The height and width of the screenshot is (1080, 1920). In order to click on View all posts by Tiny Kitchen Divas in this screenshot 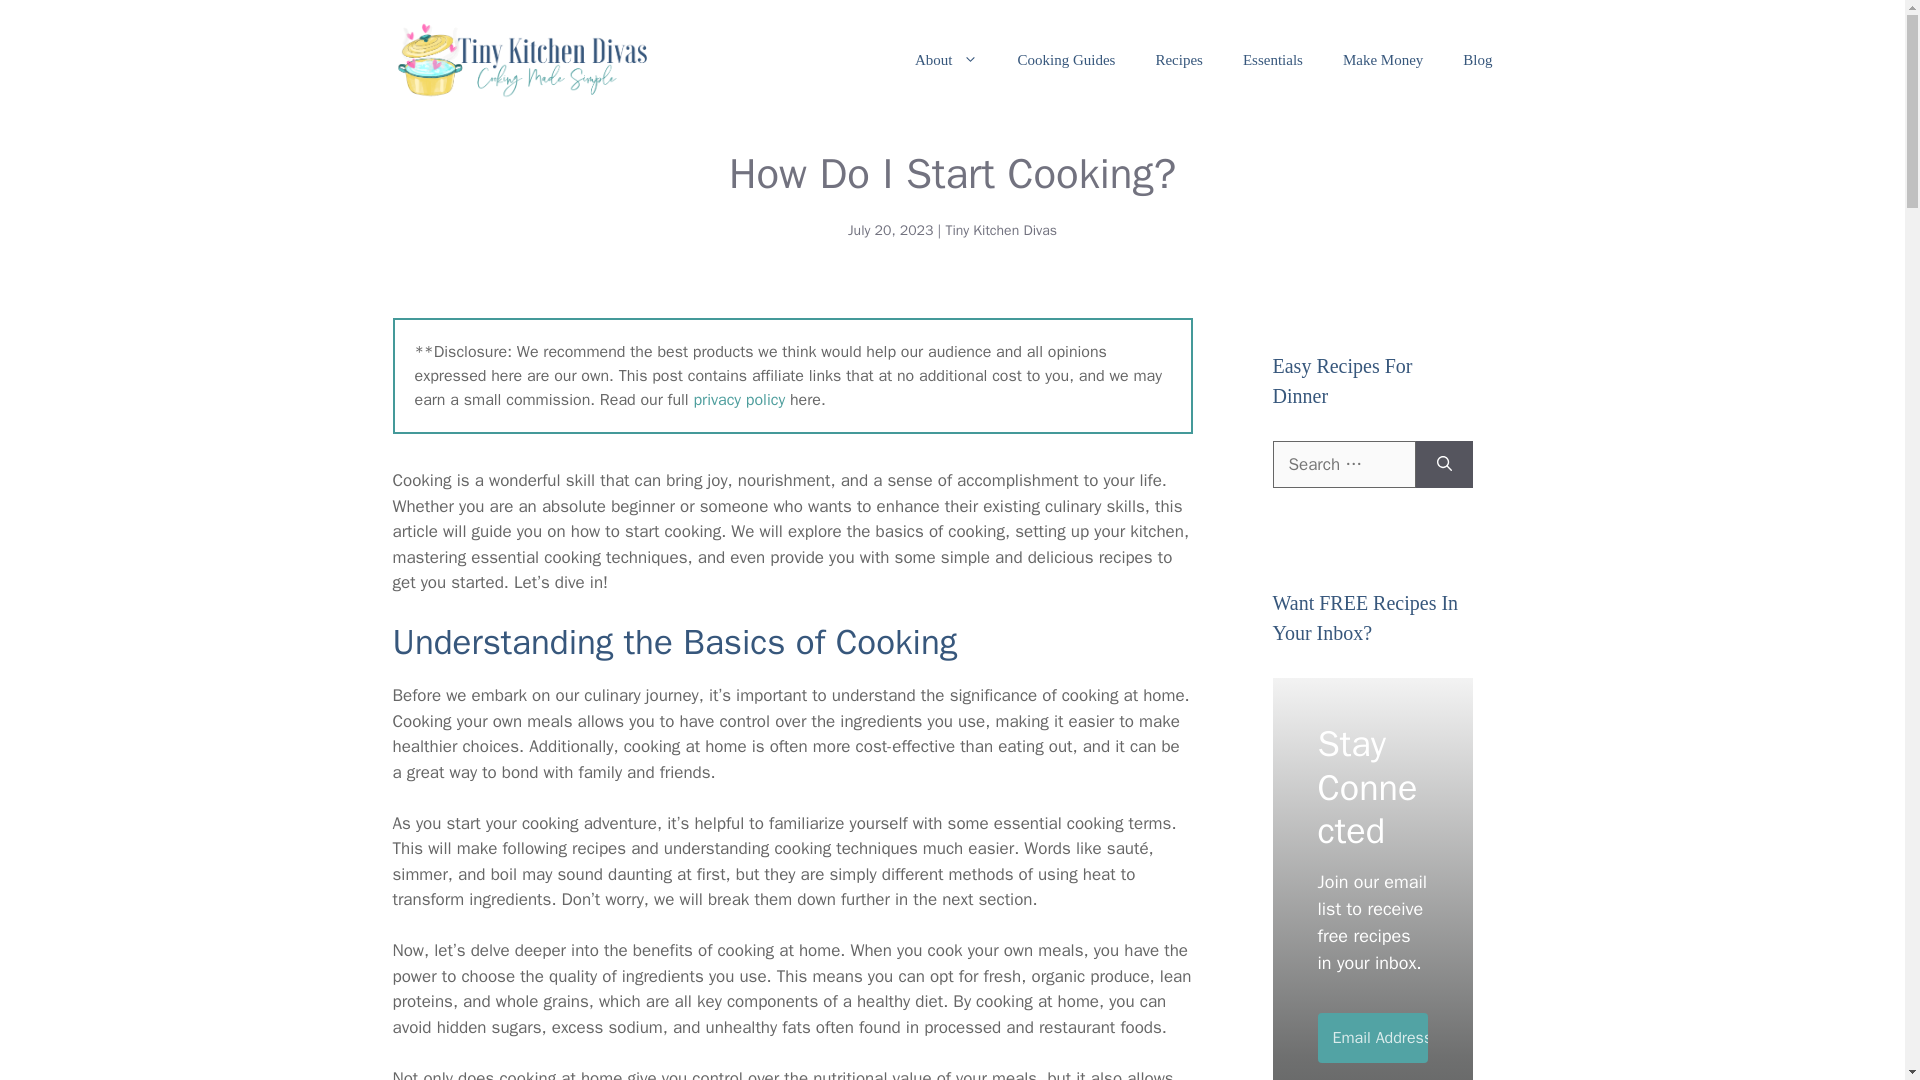, I will do `click(1000, 230)`.